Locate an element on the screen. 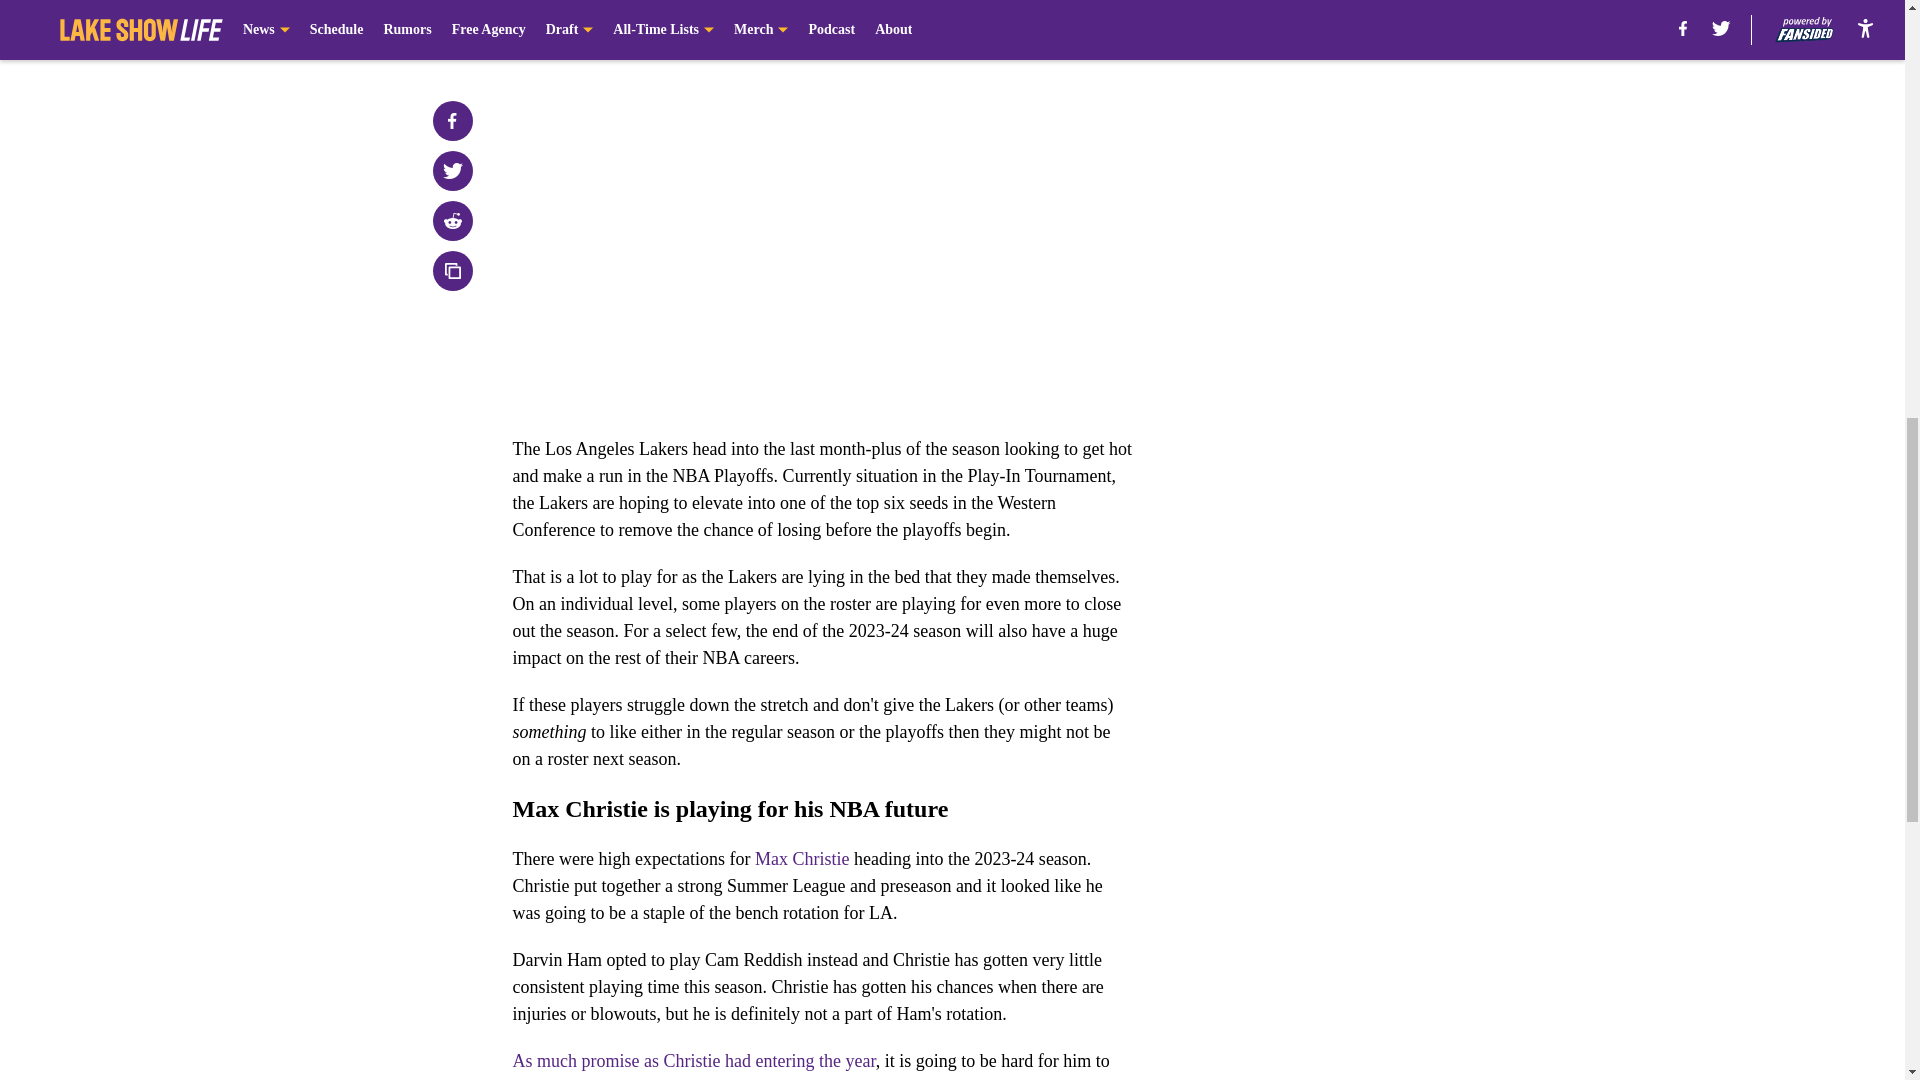 The image size is (1920, 1080). As much promise as Christie had entering the year is located at coordinates (694, 1060).